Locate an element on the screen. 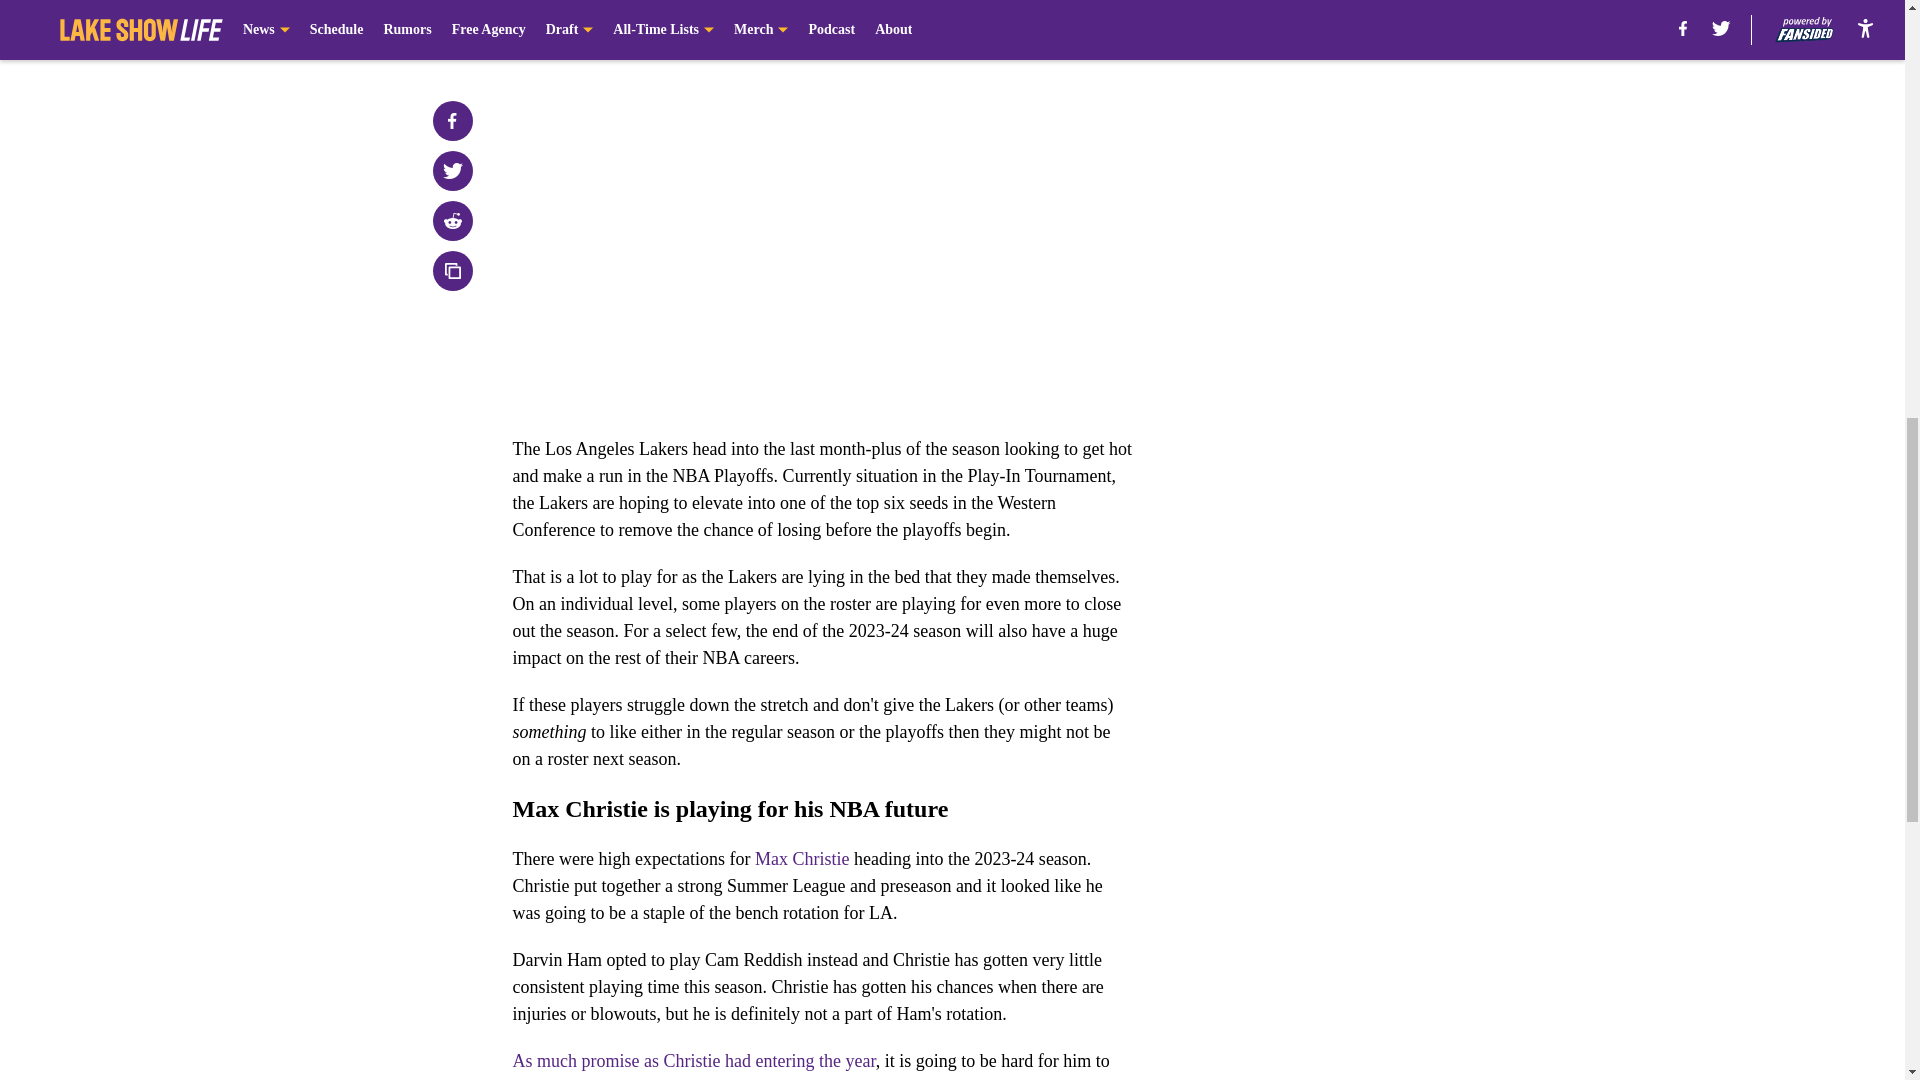 The image size is (1920, 1080). As much promise as Christie had entering the year is located at coordinates (694, 1060).